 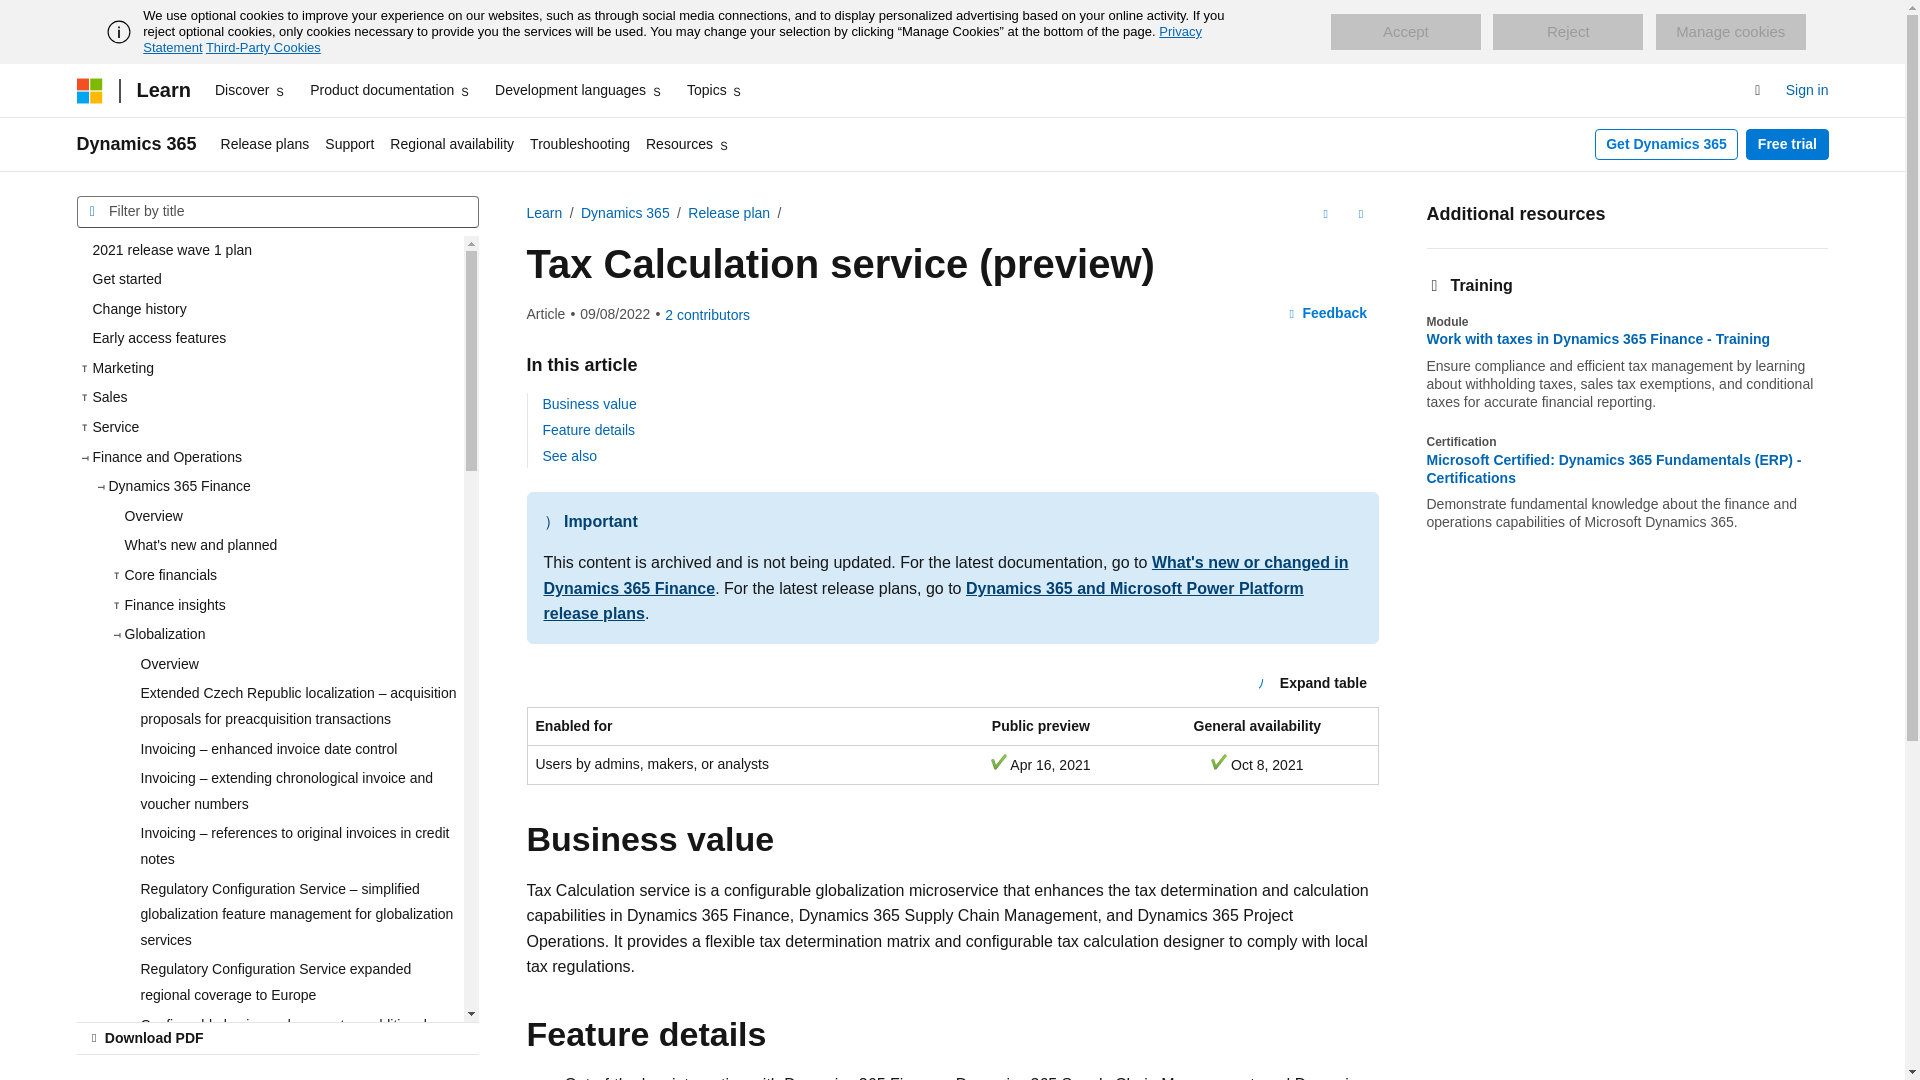 I want to click on Sign in, so click(x=1807, y=90).